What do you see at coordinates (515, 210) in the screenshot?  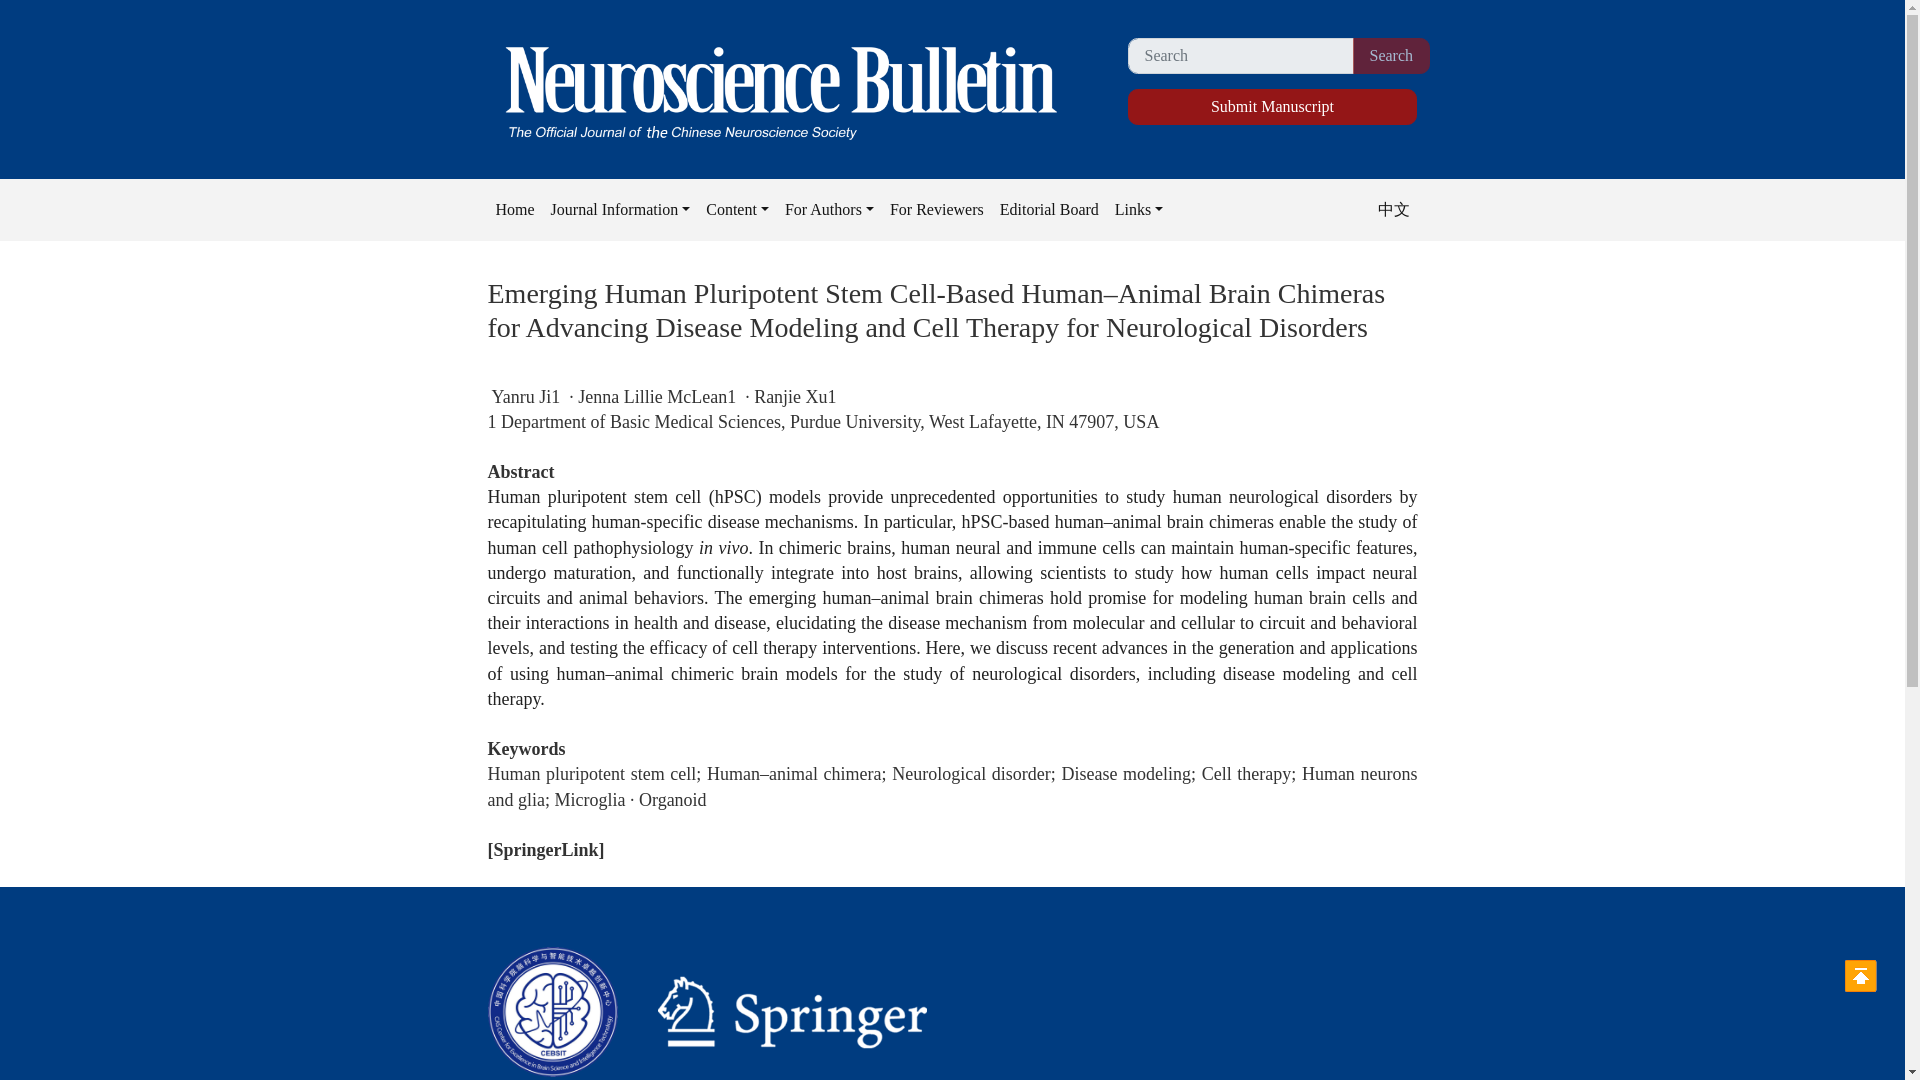 I see `Home` at bounding box center [515, 210].